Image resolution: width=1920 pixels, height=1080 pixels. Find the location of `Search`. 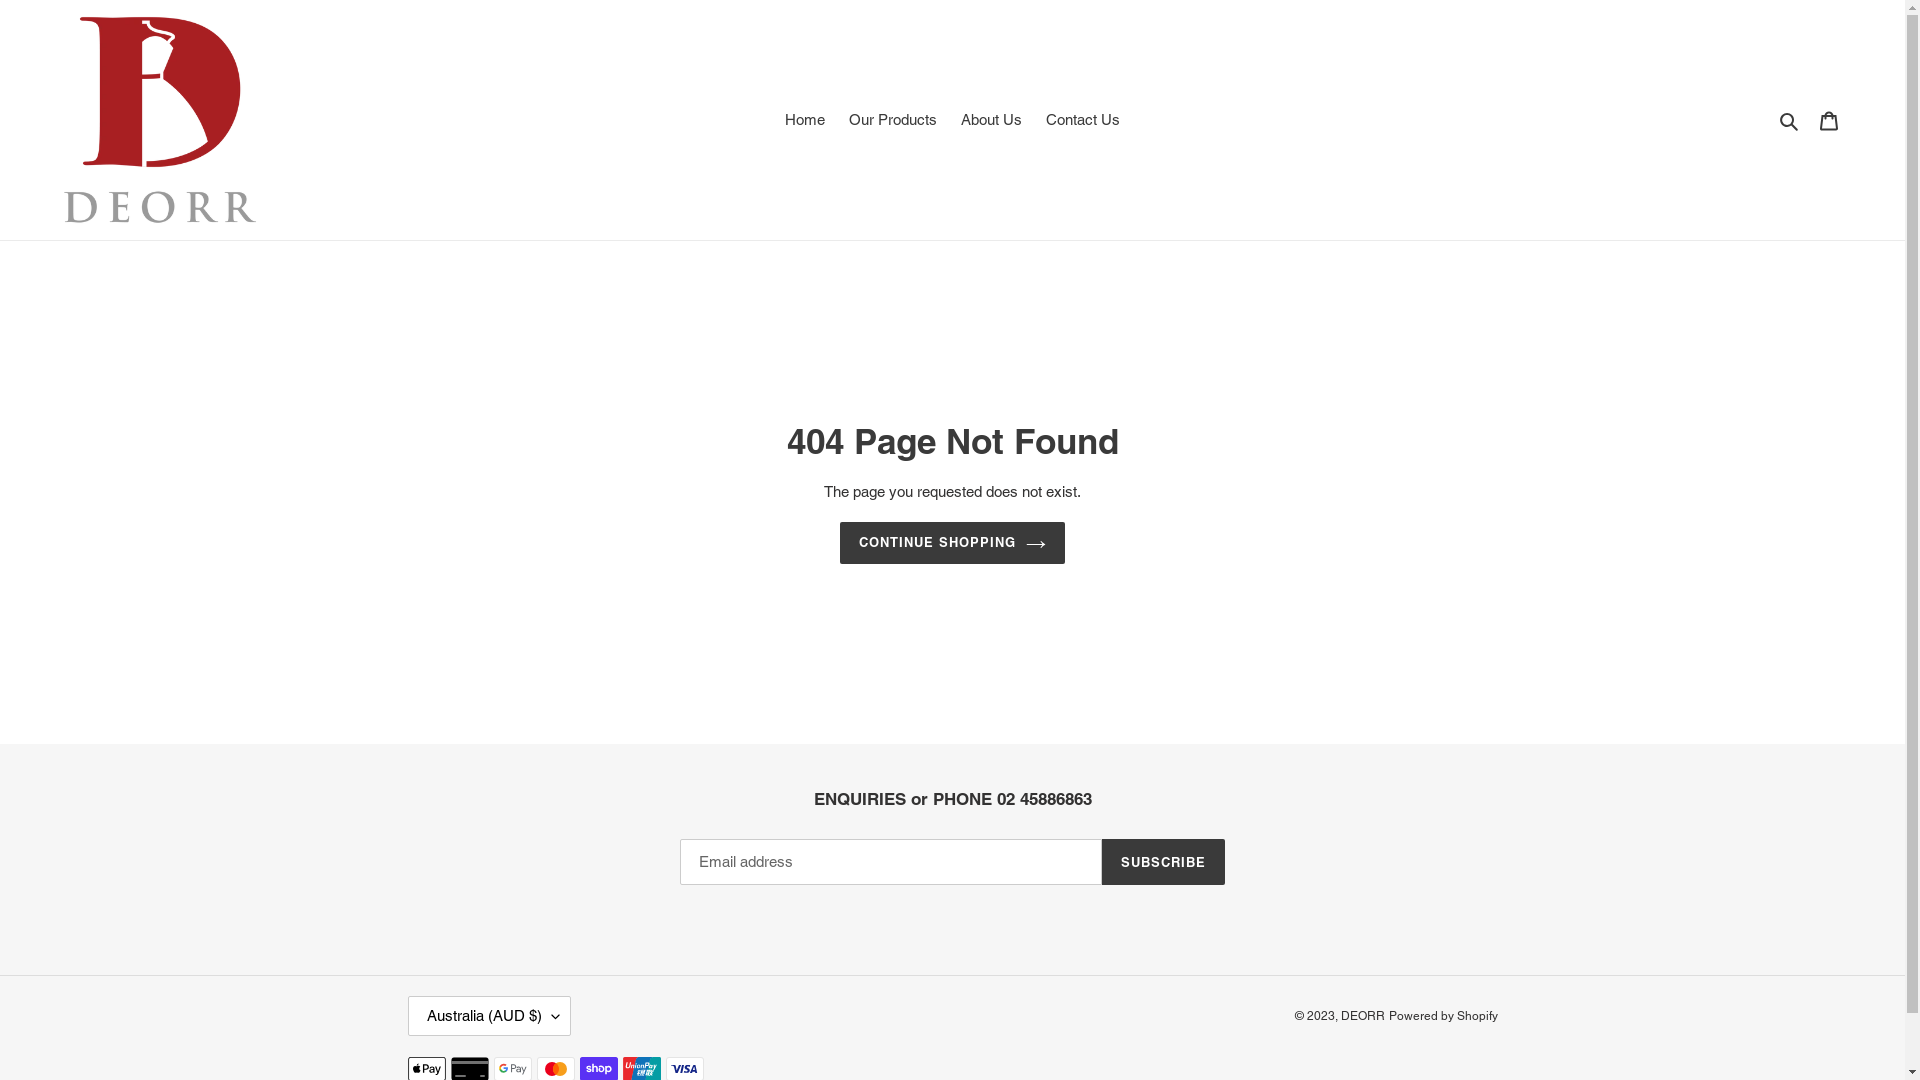

Search is located at coordinates (1790, 120).